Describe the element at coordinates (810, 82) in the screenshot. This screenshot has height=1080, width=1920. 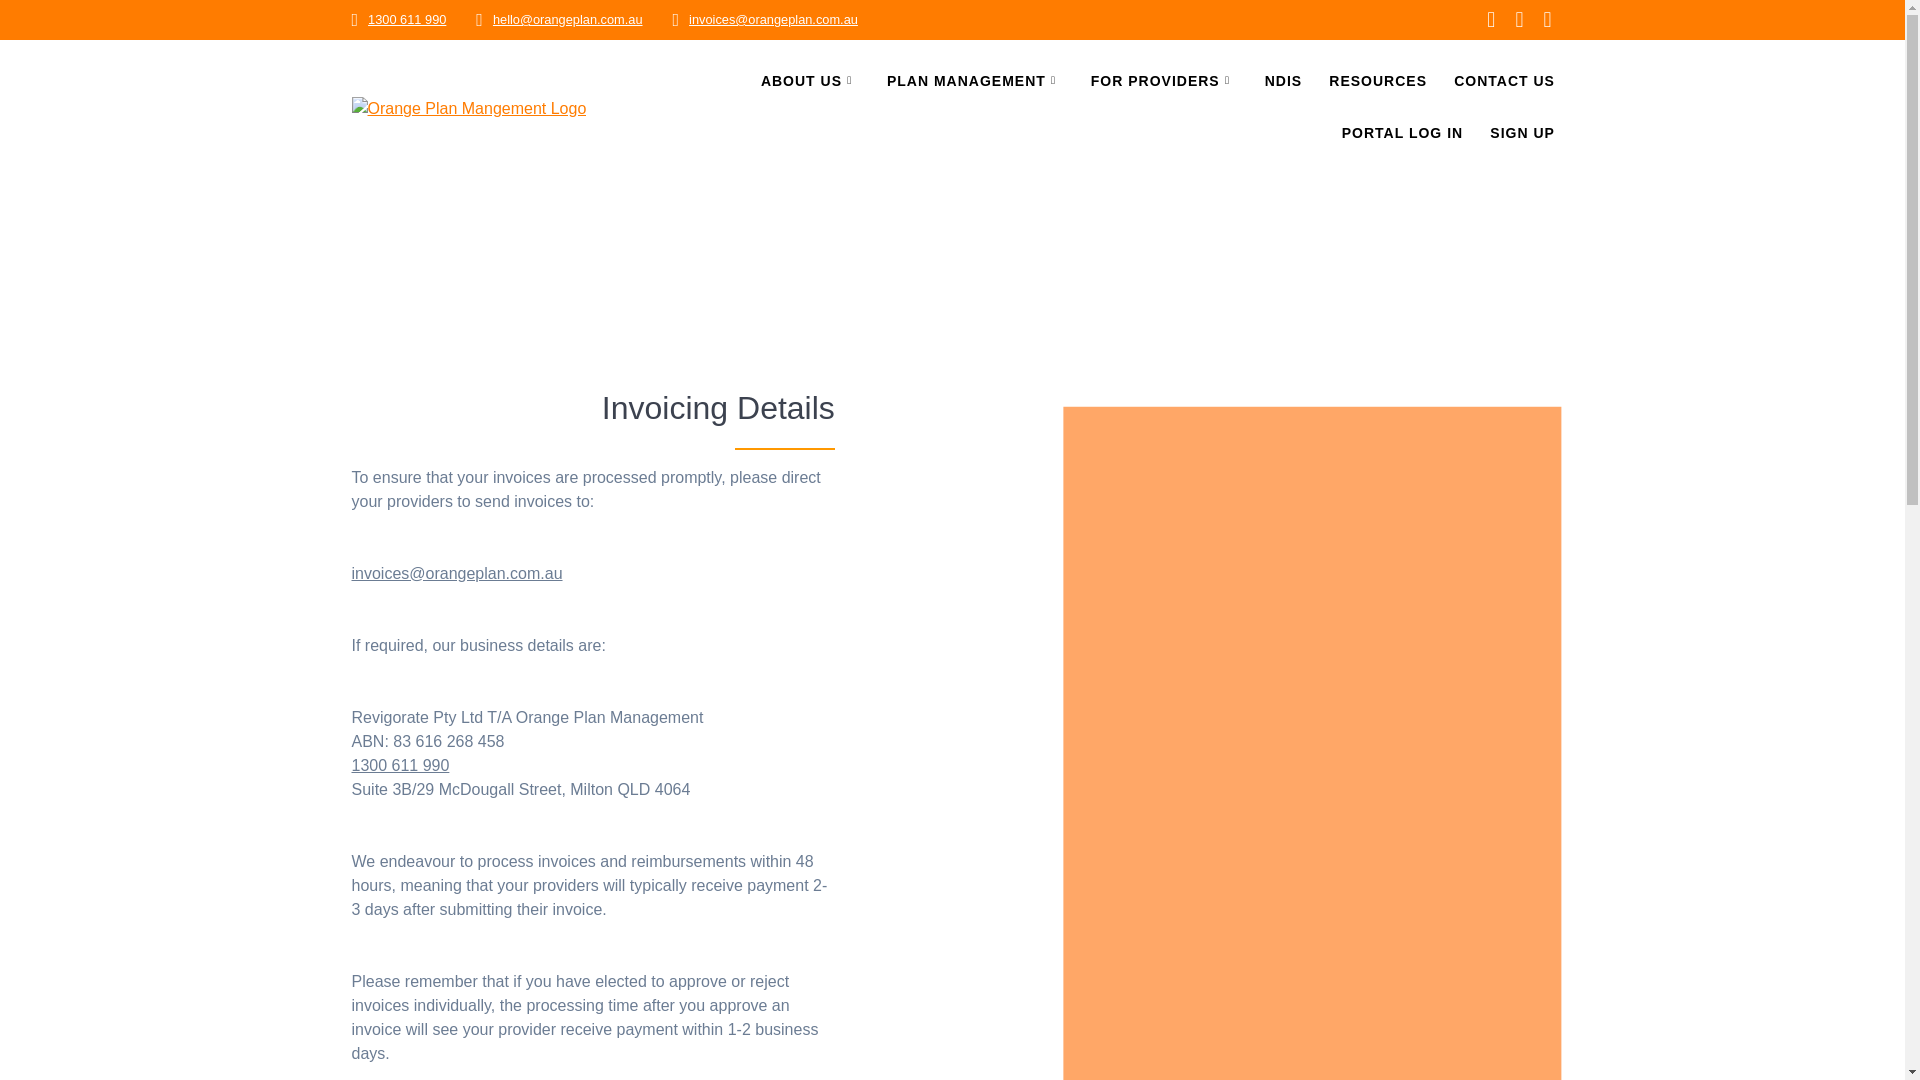
I see `ABOUT US` at that location.